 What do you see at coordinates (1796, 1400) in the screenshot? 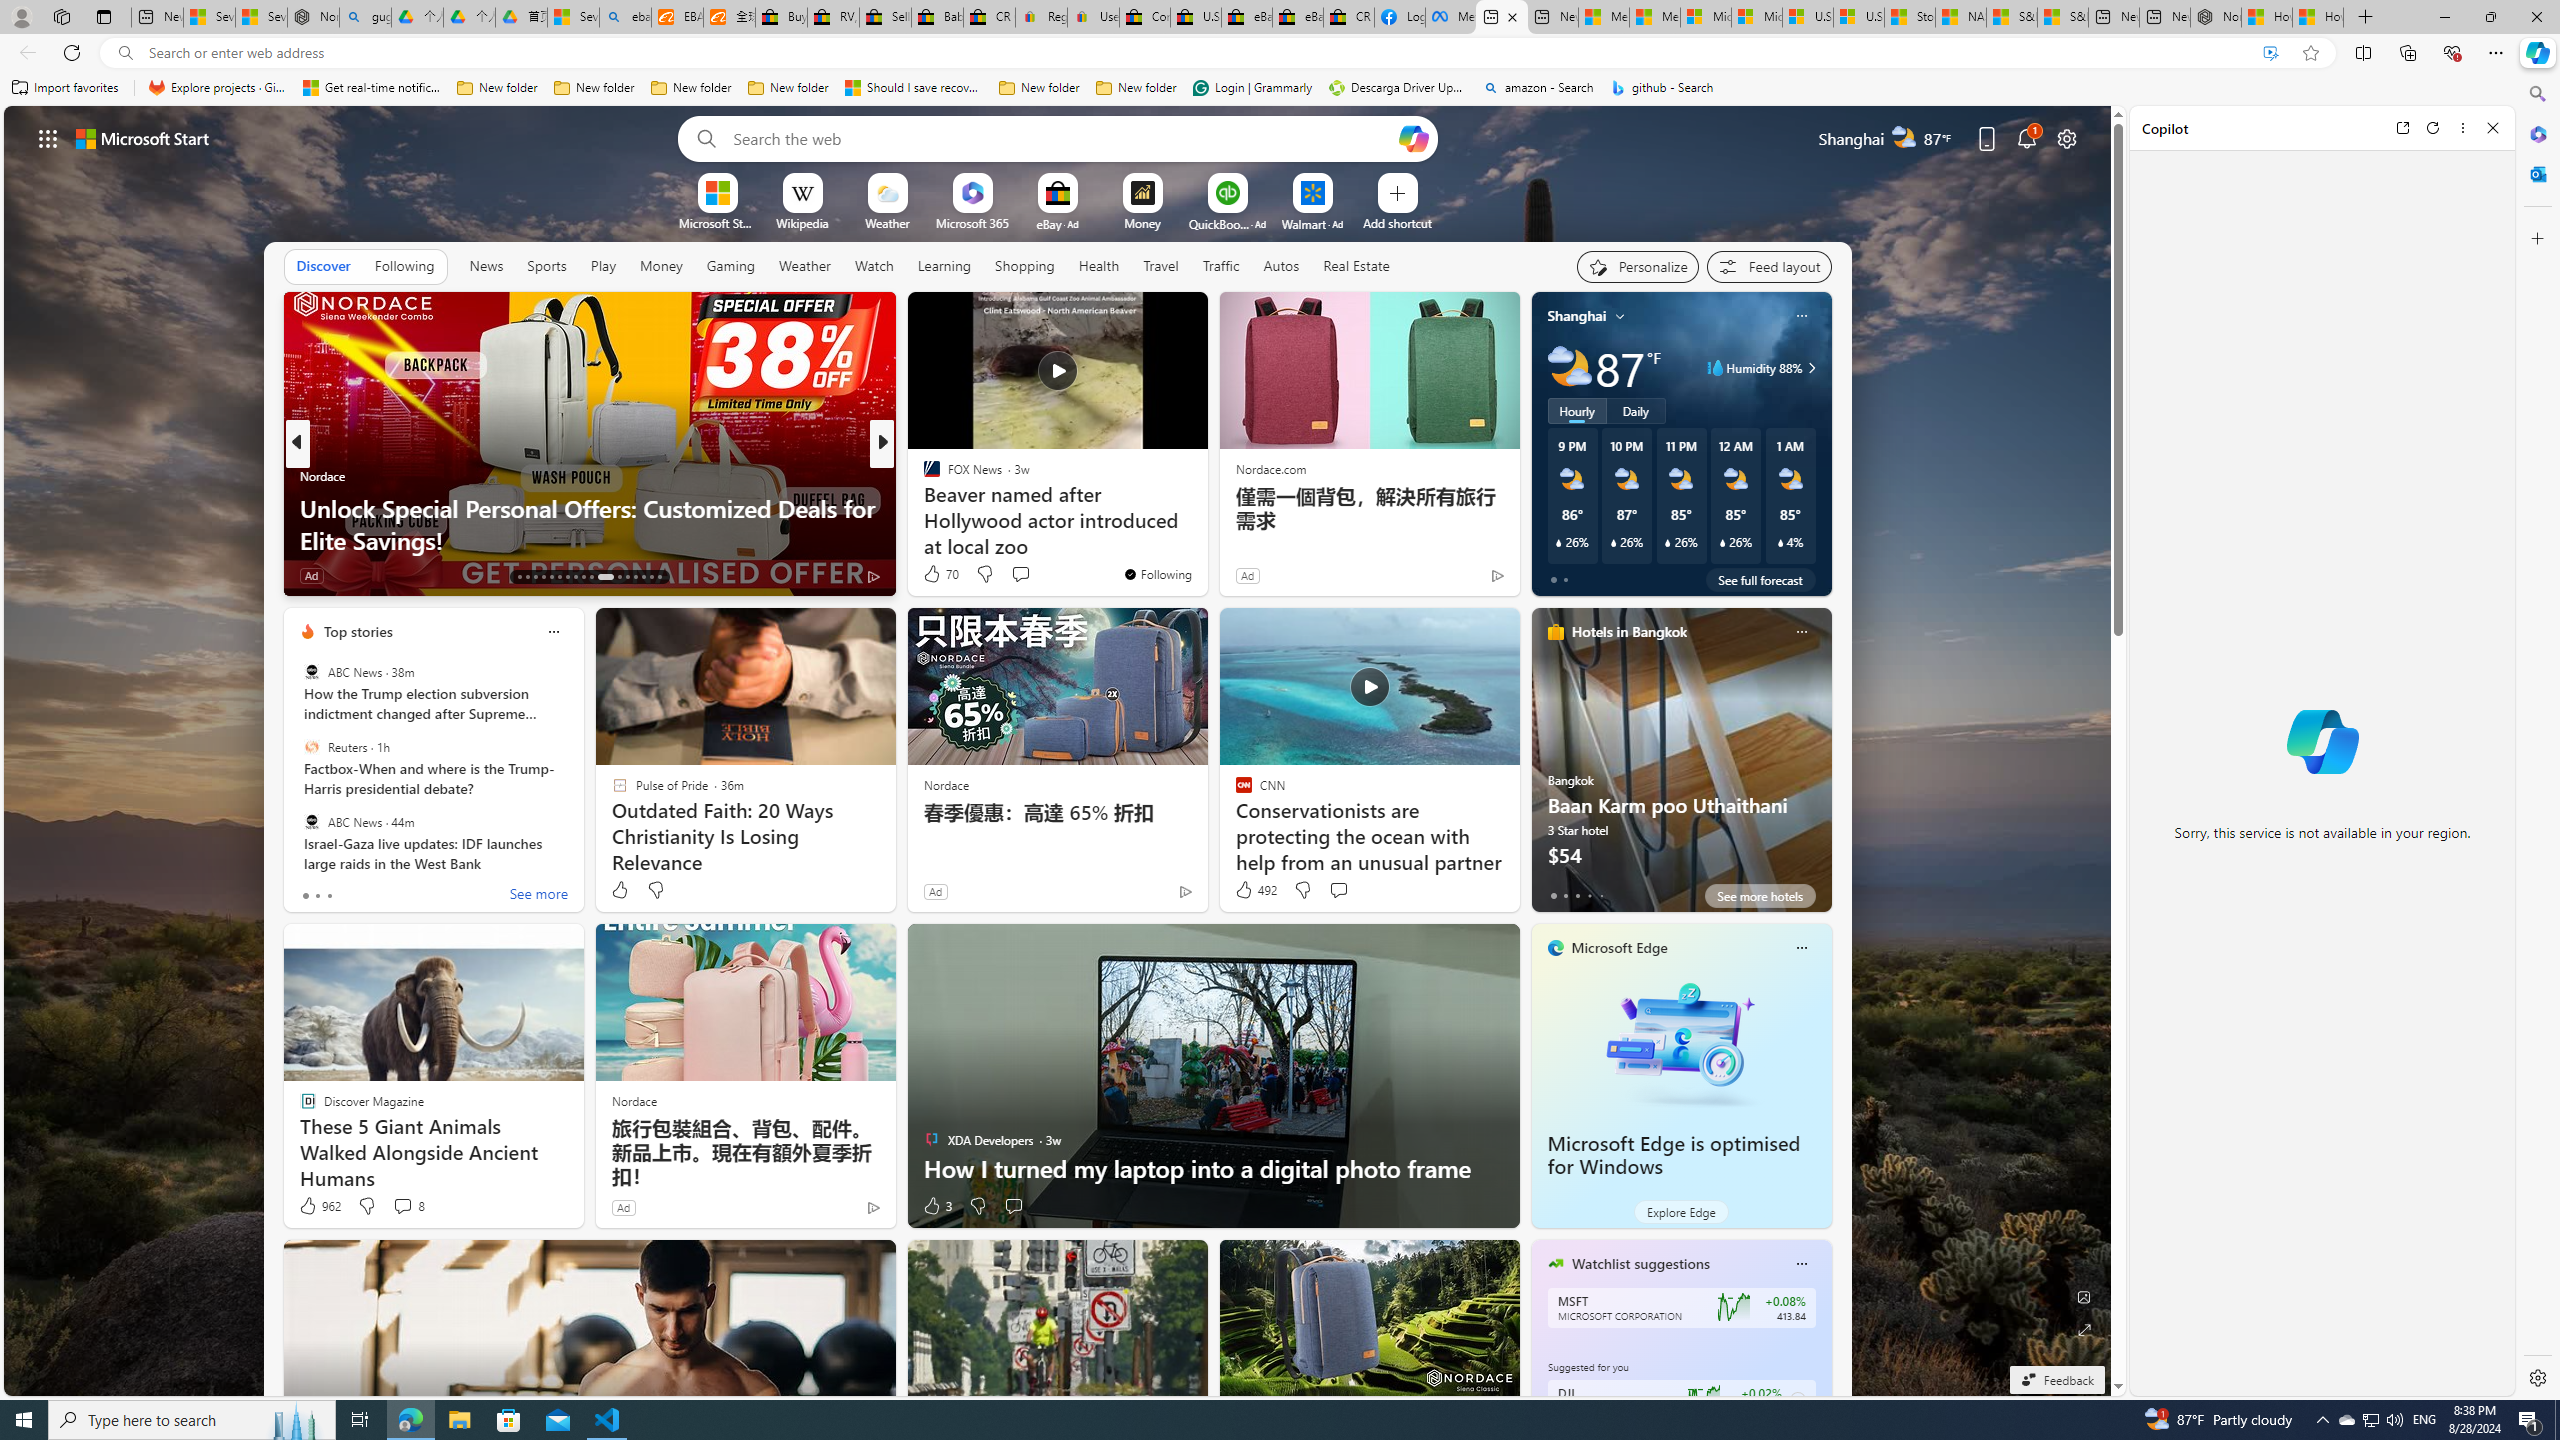
I see `Class: follow-button  m` at bounding box center [1796, 1400].